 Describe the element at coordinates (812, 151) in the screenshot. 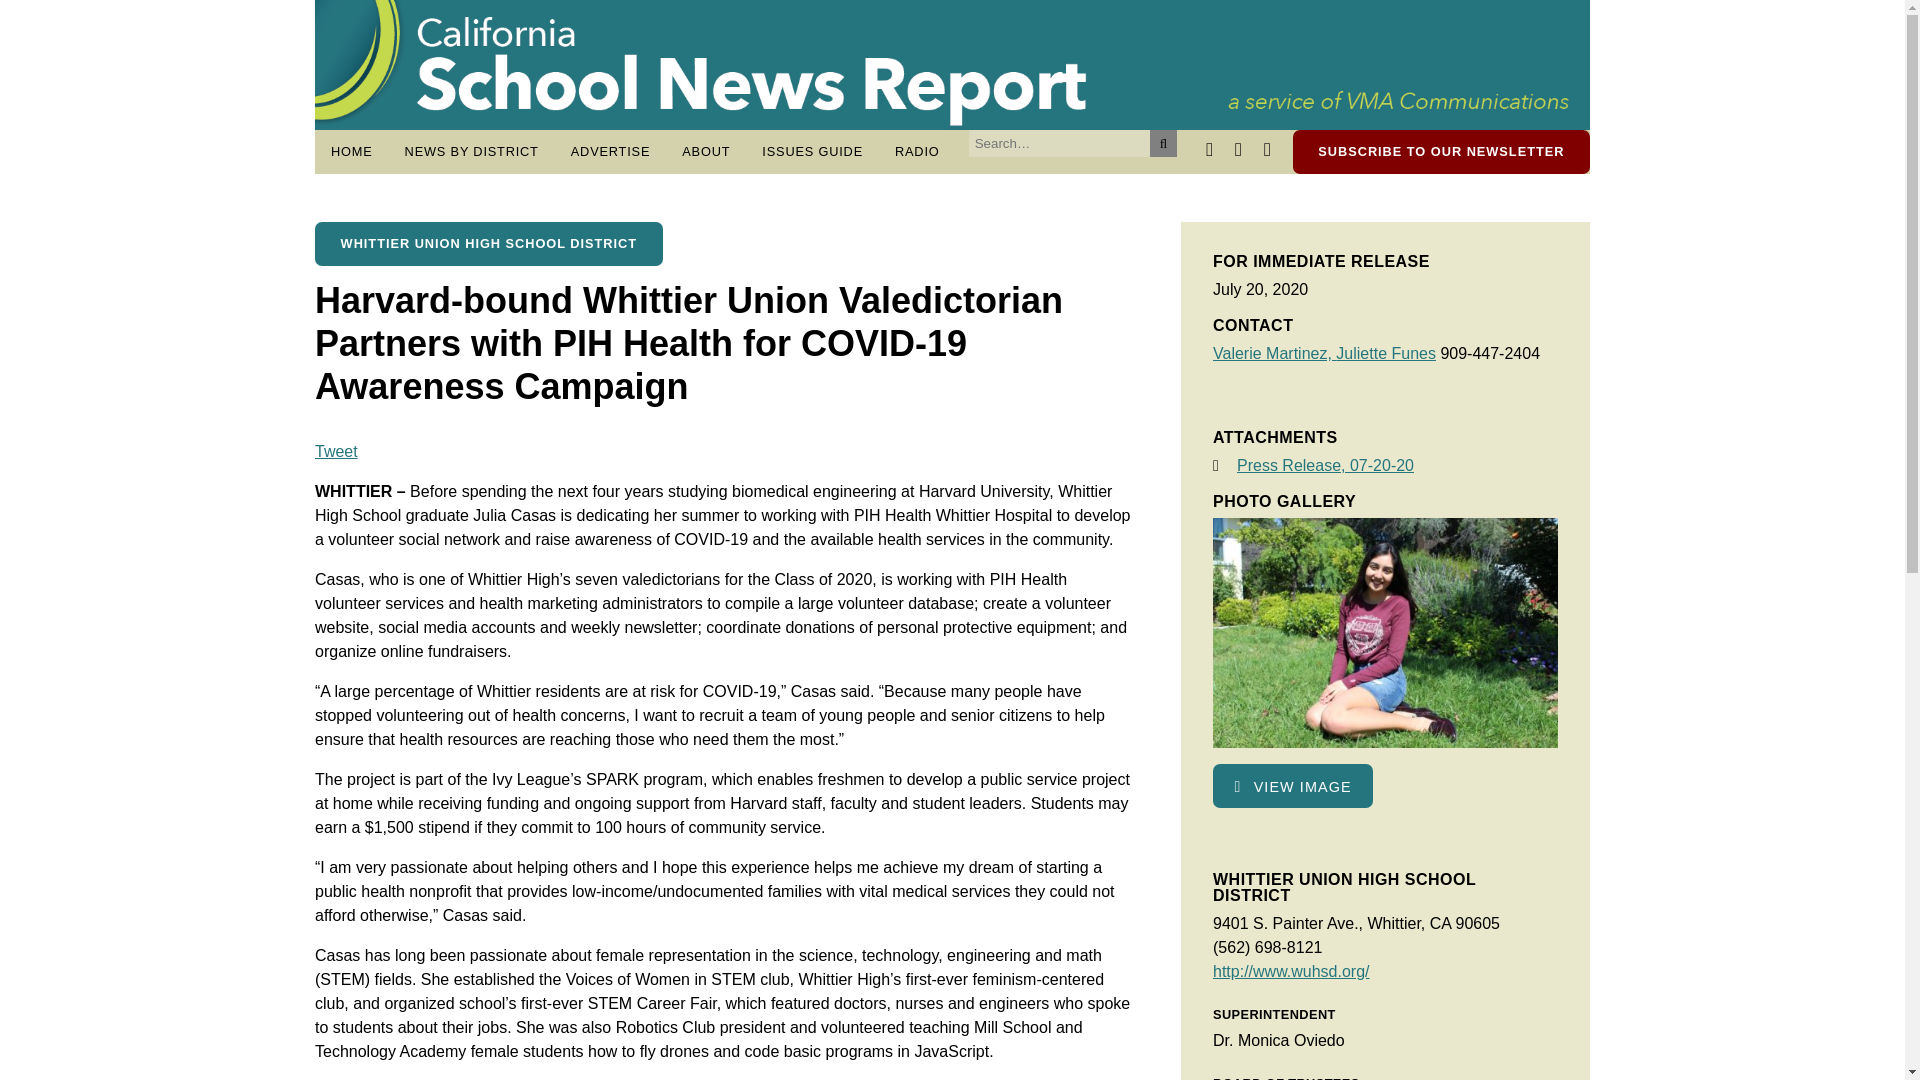

I see `ISSUES GUIDE` at that location.